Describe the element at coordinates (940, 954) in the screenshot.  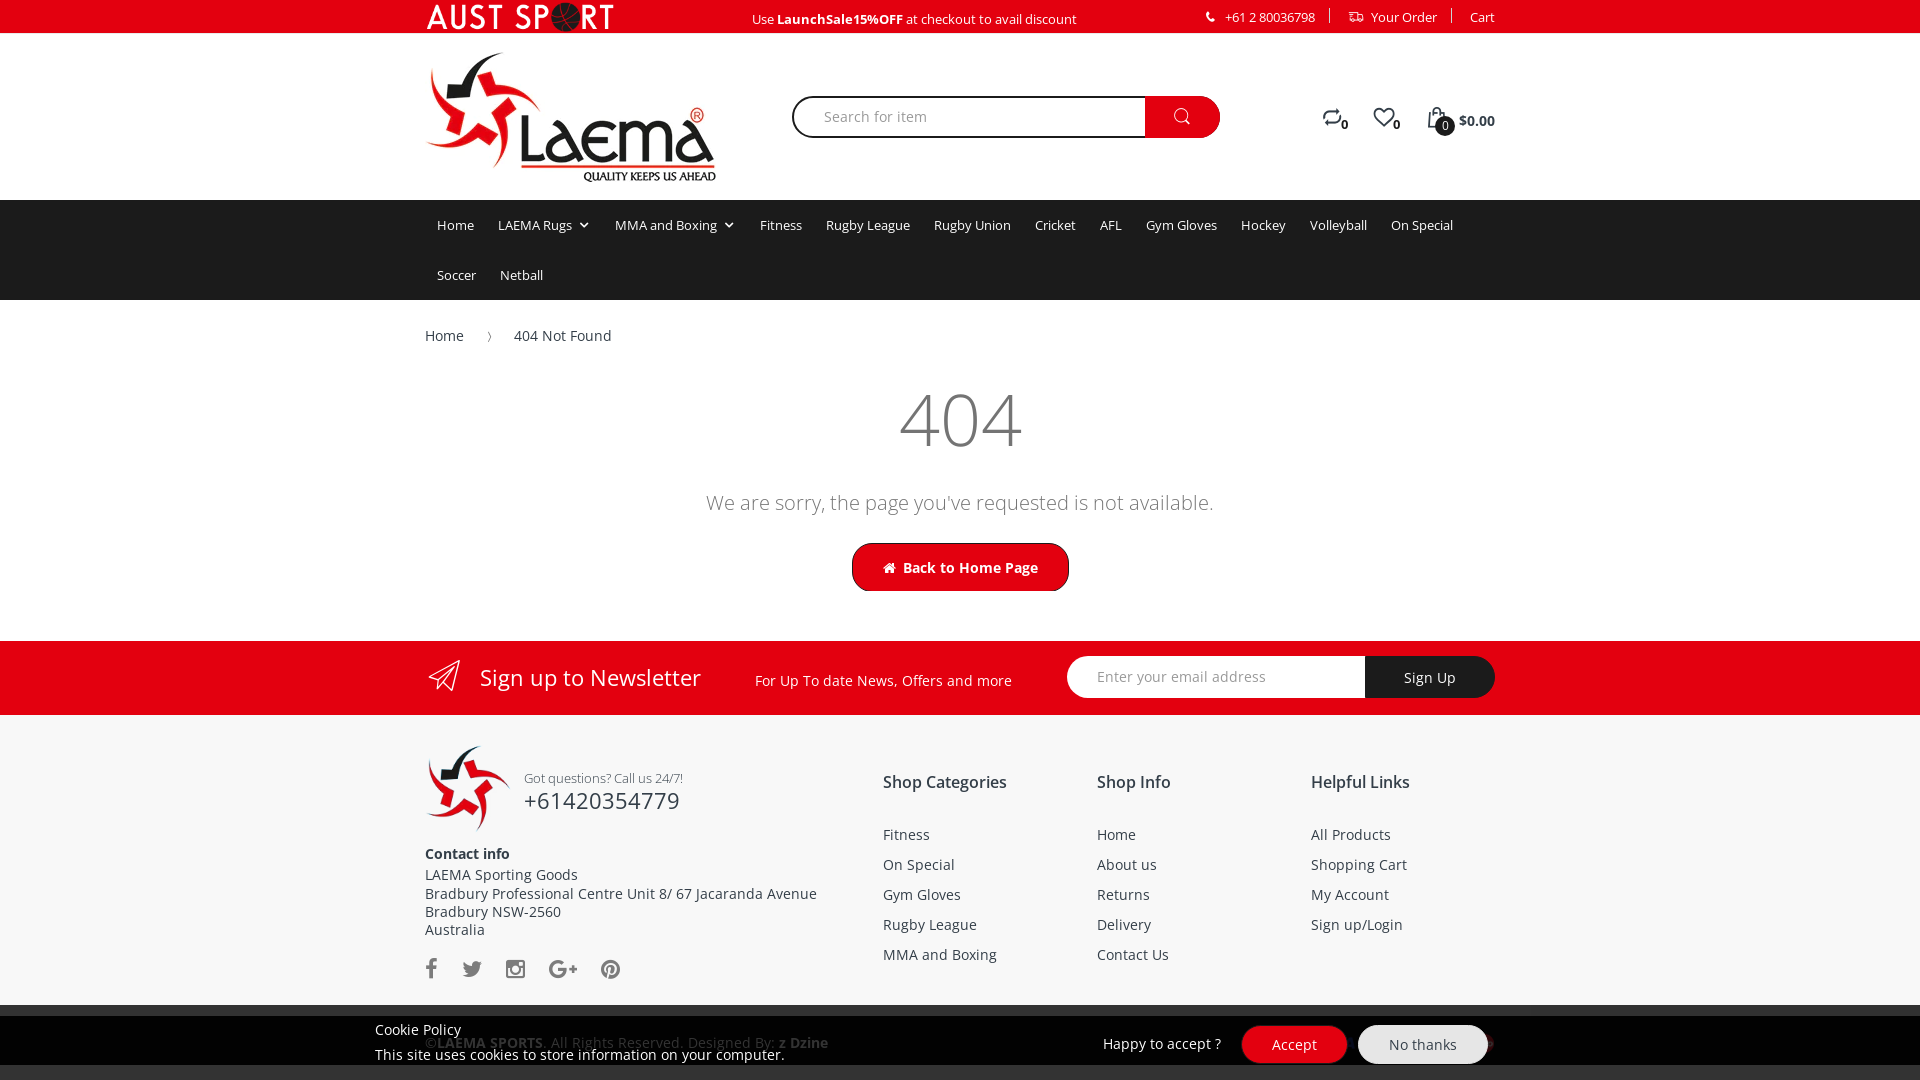
I see `MMA and Boxing` at that location.